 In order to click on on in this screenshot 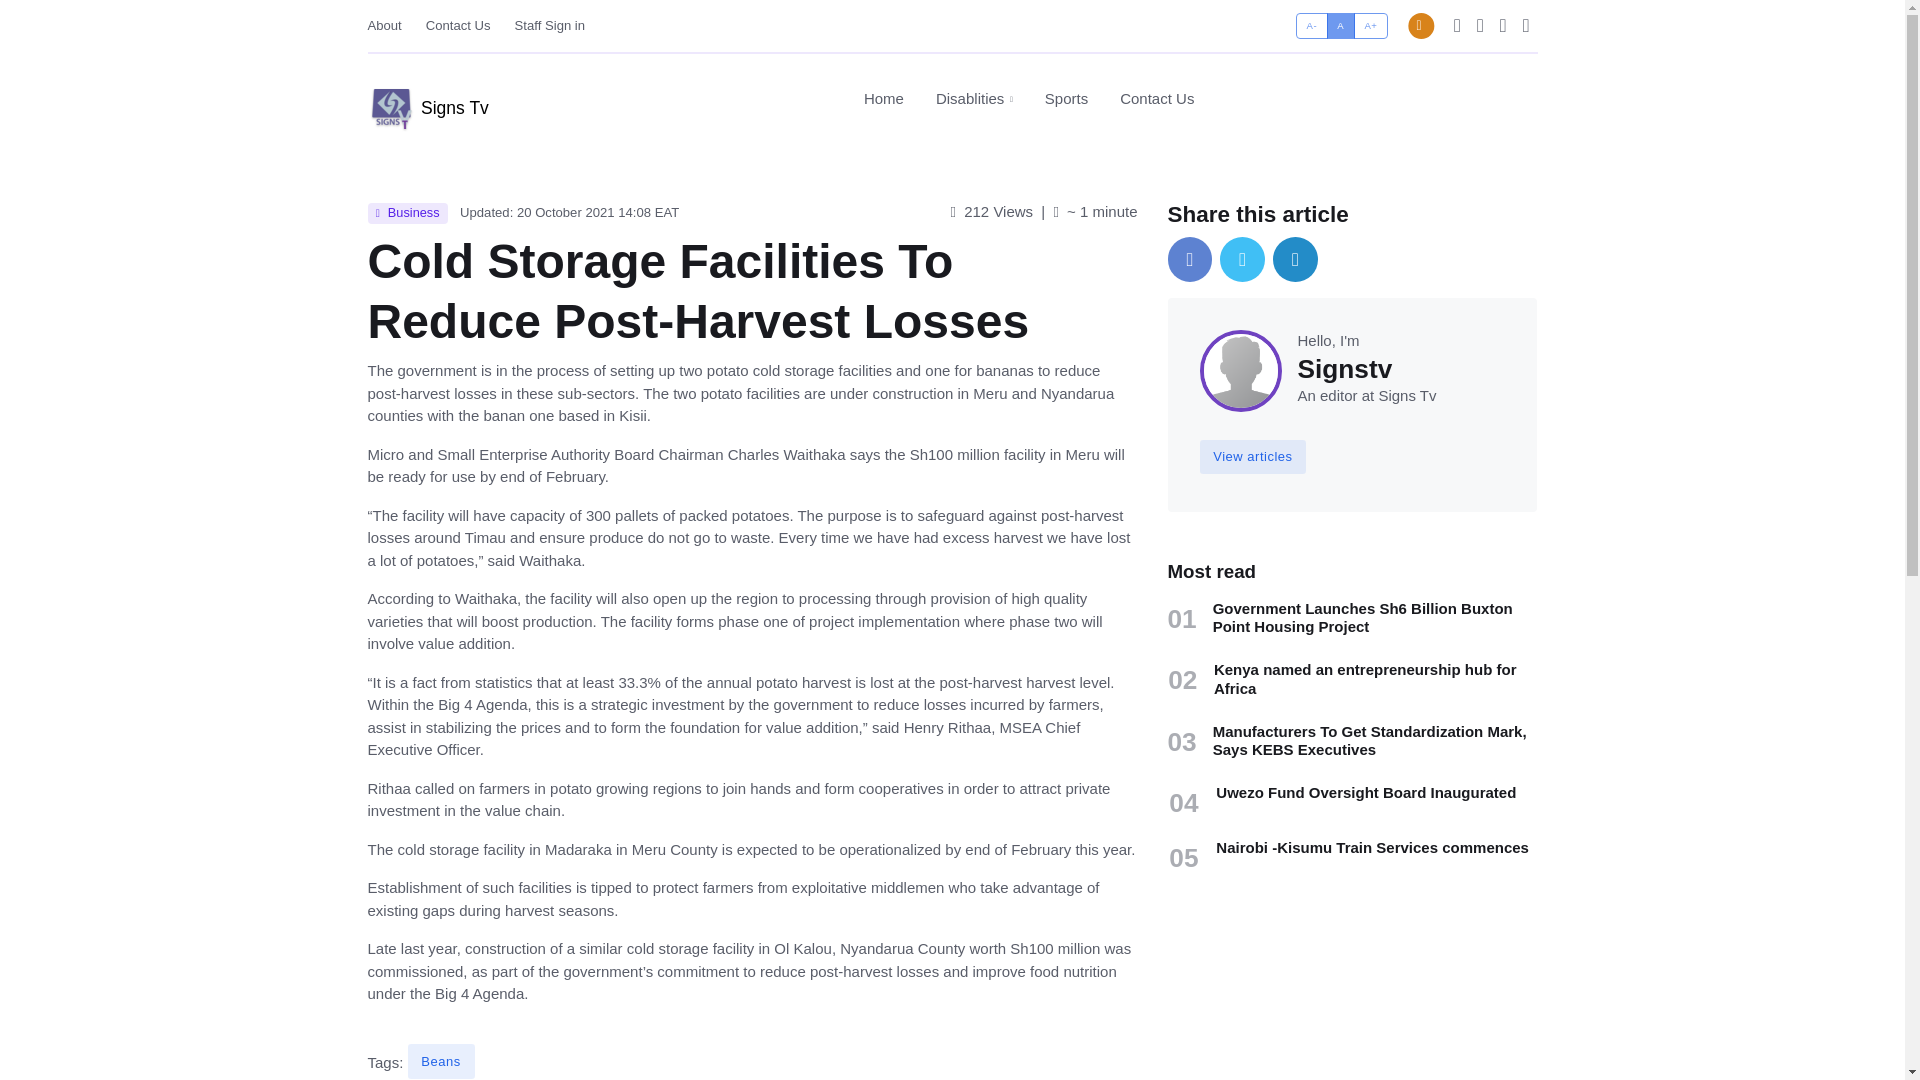, I will do `click(1021, 99)`.